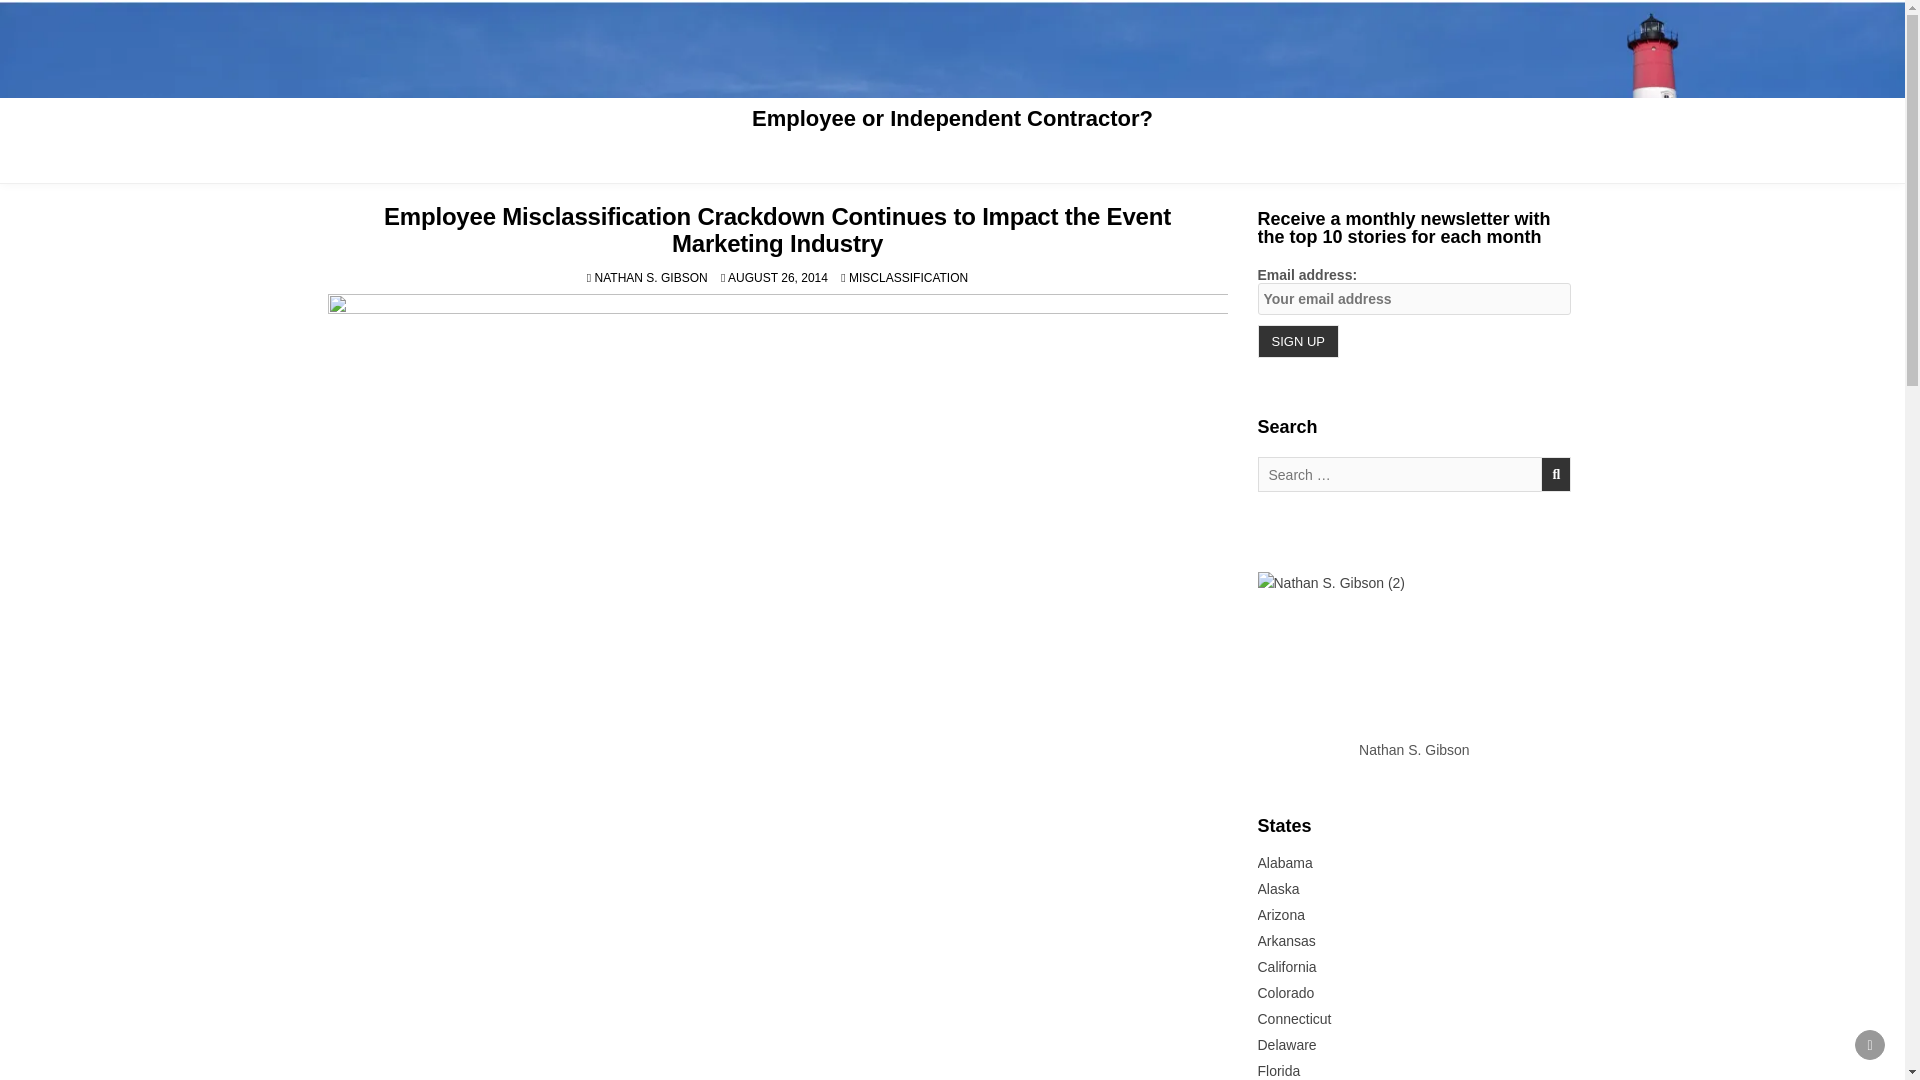 The image size is (1920, 1080). Describe the element at coordinates (652, 278) in the screenshot. I see `NATHAN S. GIBSON` at that location.